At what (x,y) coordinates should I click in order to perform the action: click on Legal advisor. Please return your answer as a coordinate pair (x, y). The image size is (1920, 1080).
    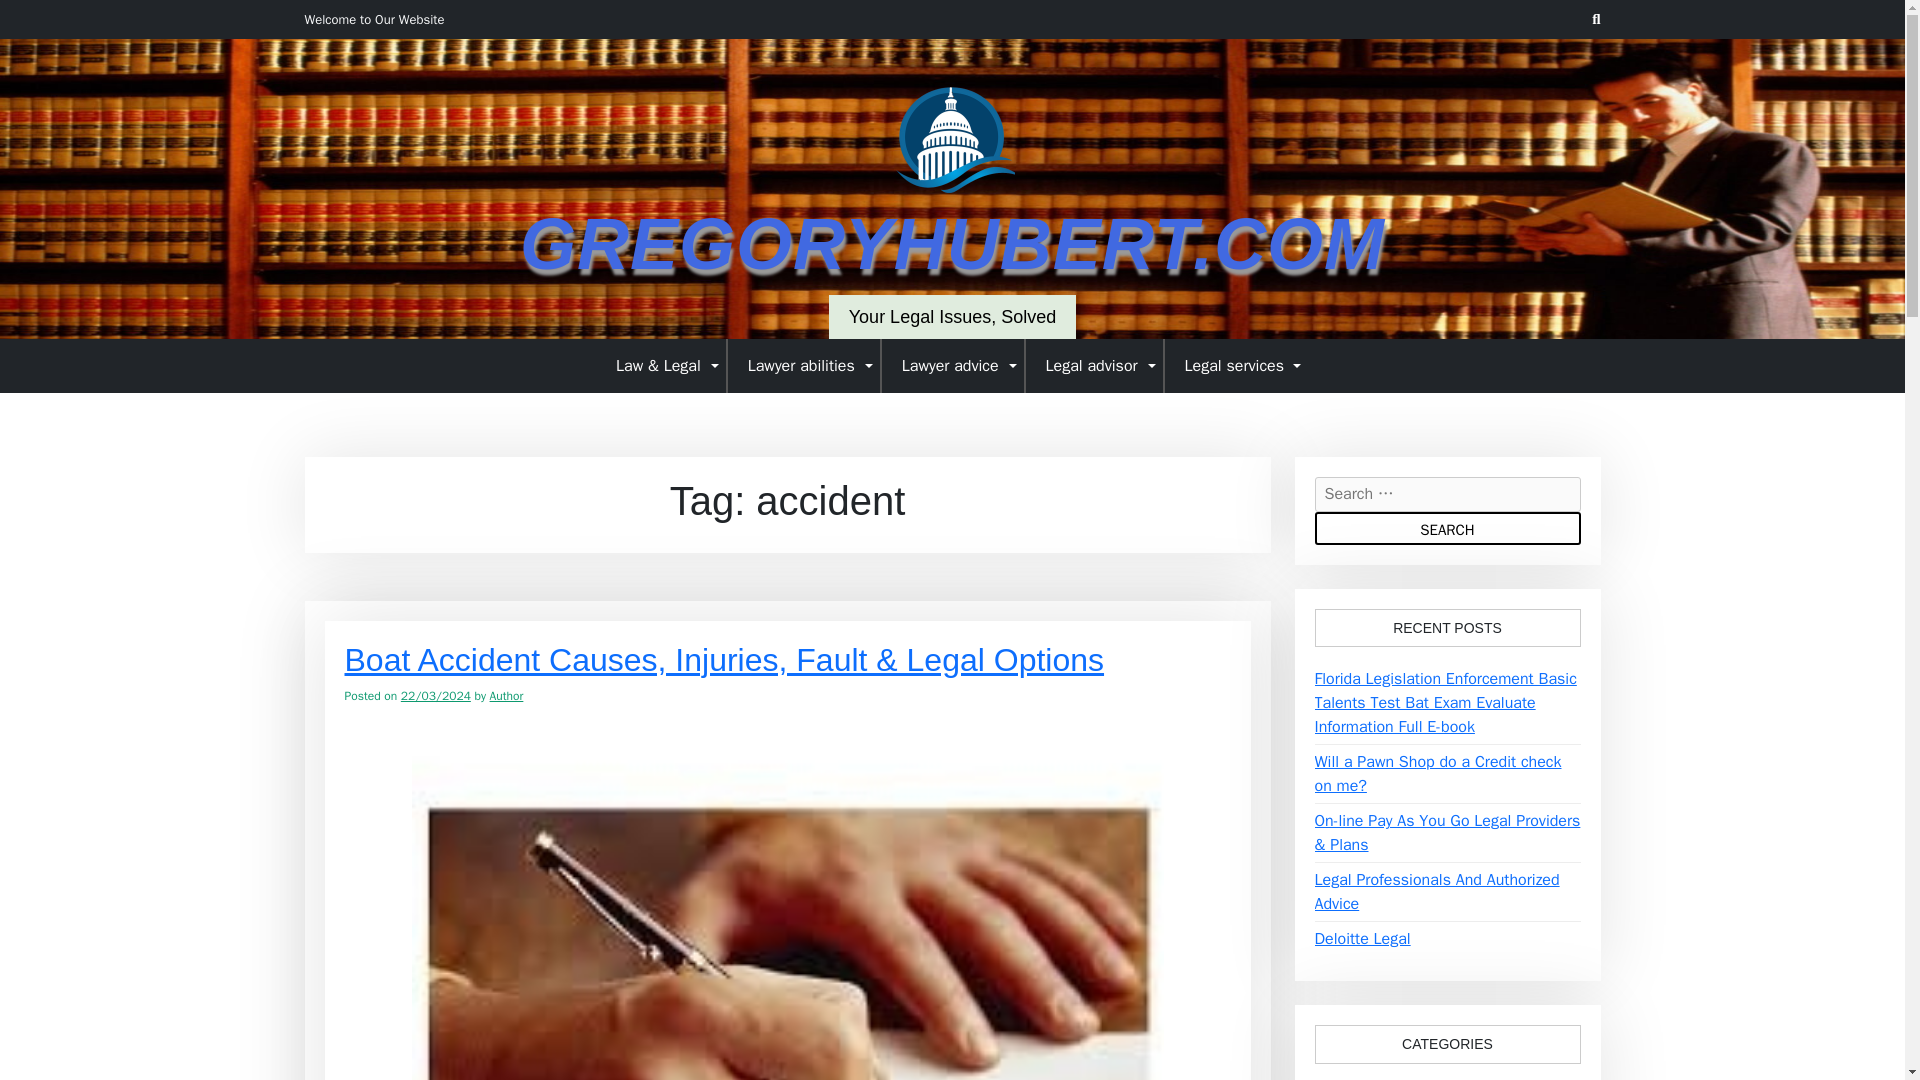
    Looking at the image, I should click on (1094, 365).